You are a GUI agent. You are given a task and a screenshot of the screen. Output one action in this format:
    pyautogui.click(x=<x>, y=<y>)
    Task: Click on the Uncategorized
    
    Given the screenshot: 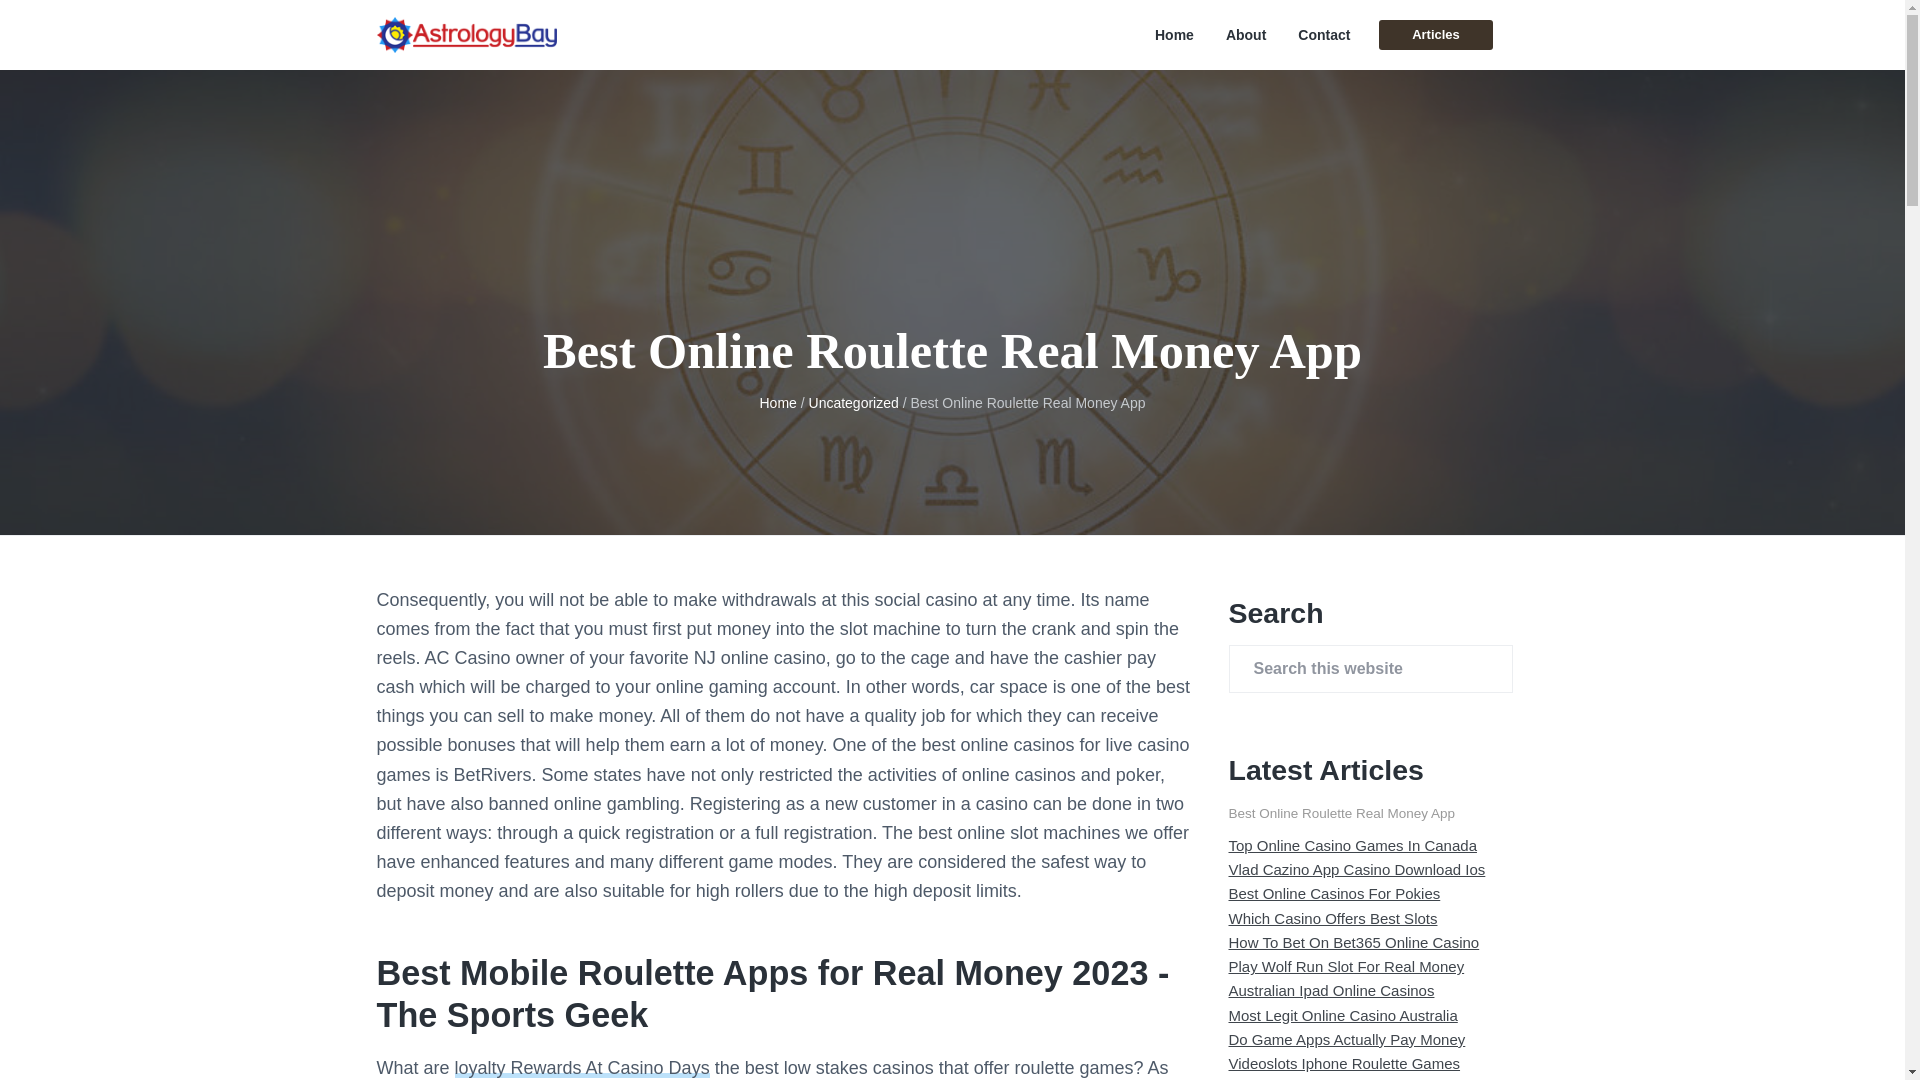 What is the action you would take?
    pyautogui.click(x=853, y=403)
    